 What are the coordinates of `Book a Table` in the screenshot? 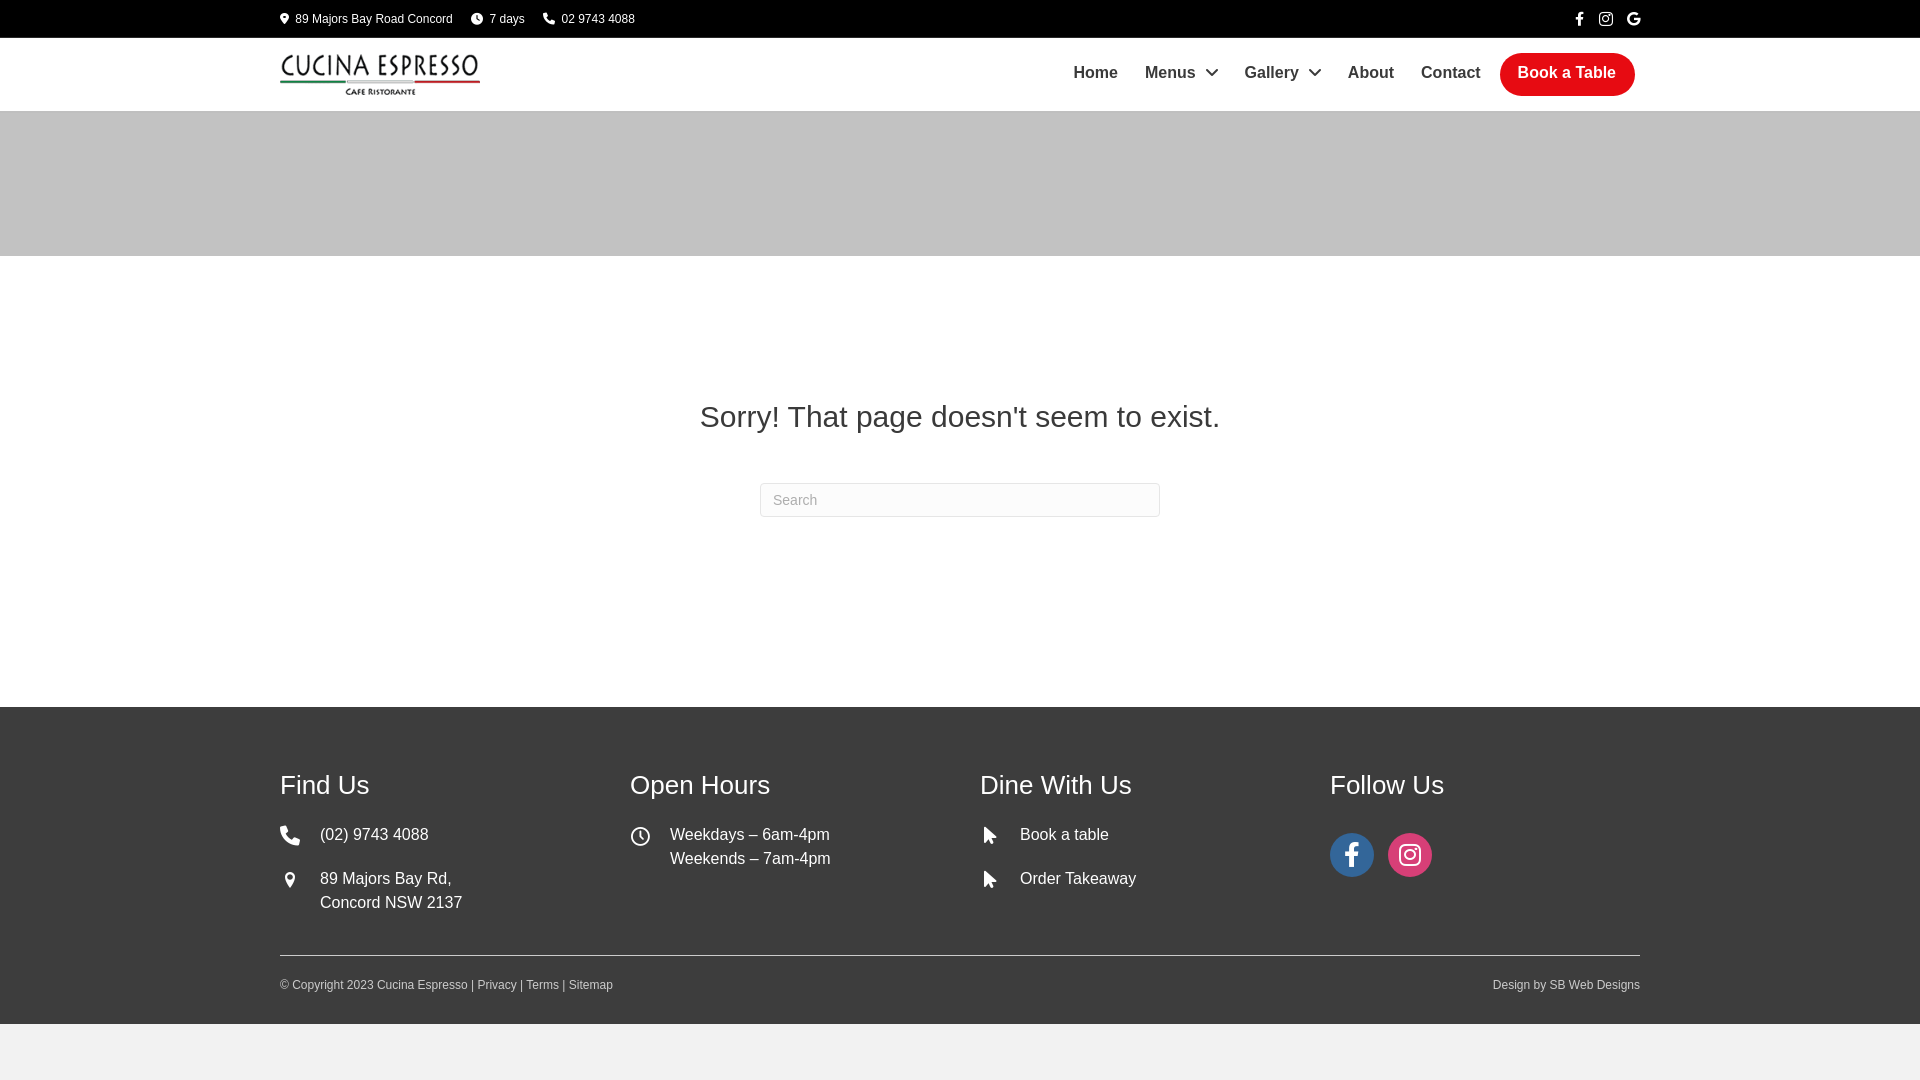 It's located at (1568, 73).